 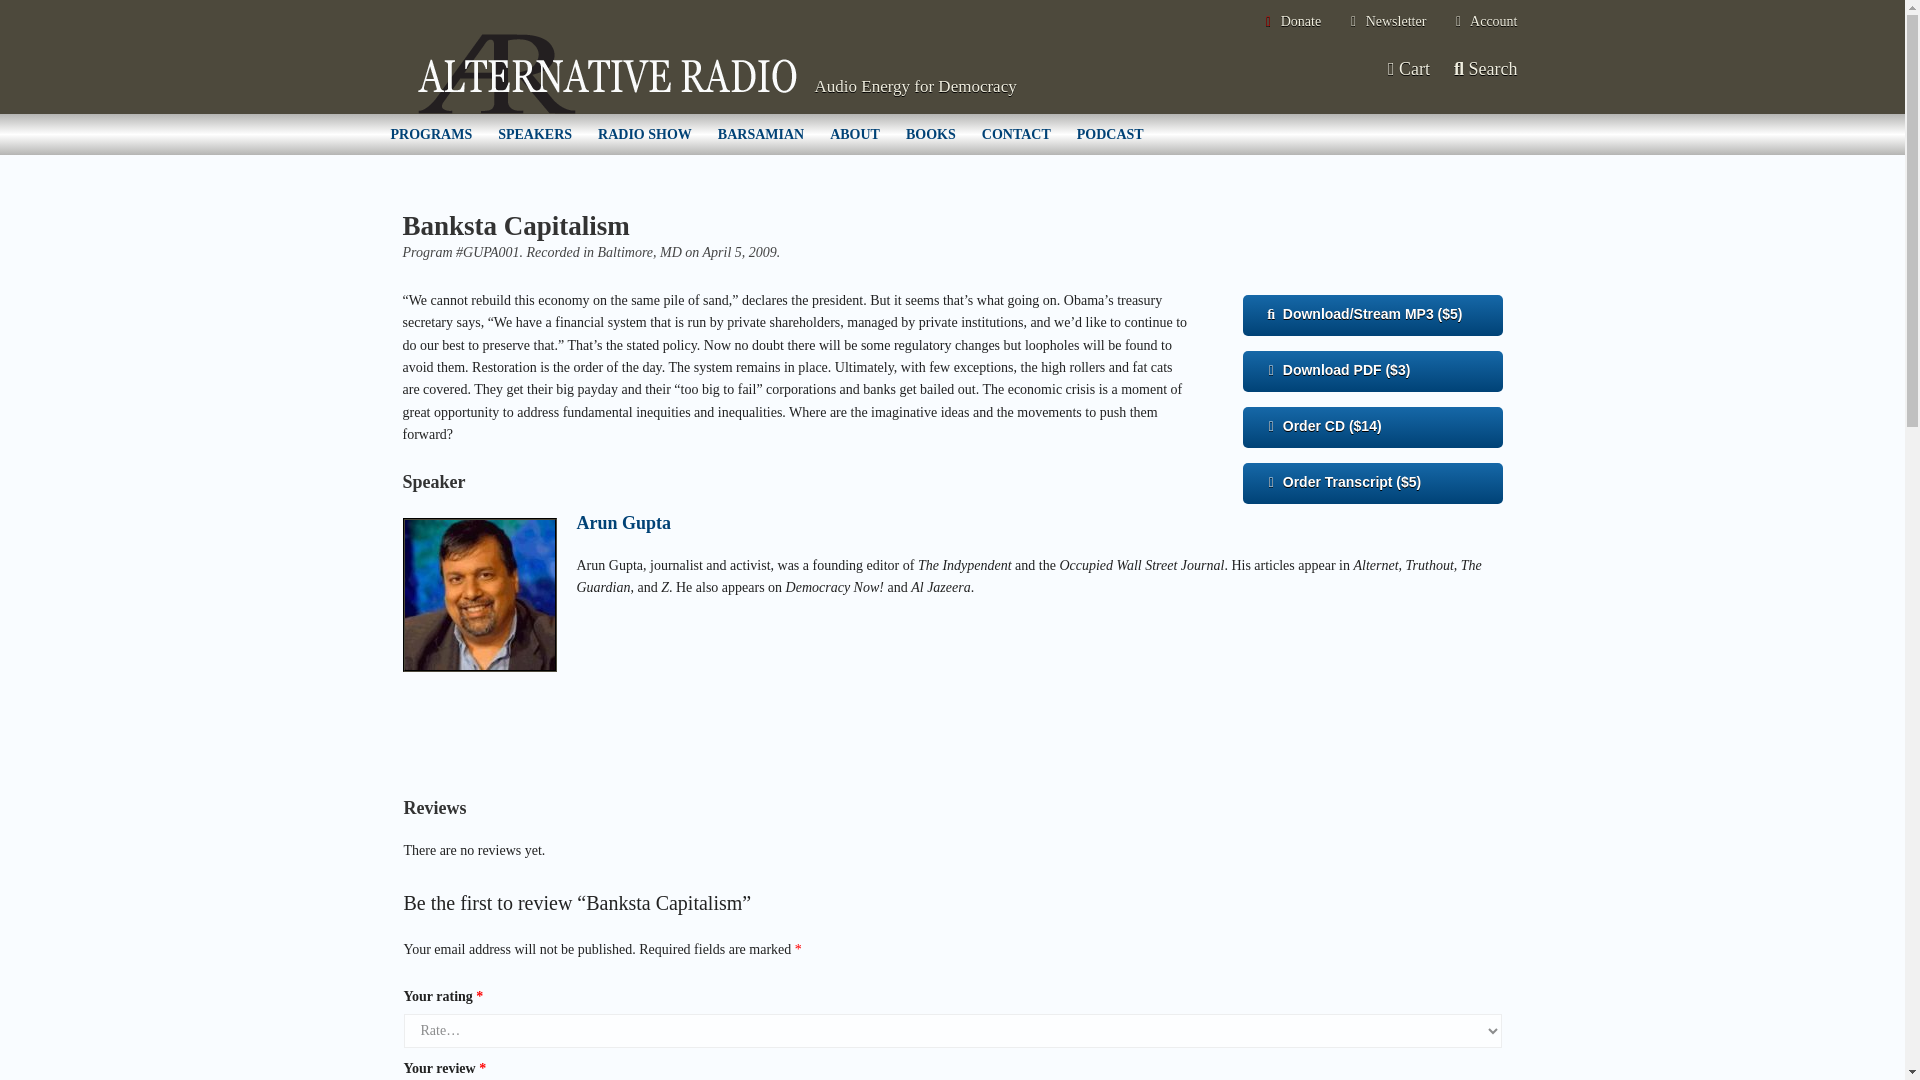 I want to click on Newsletter, so click(x=1386, y=22).